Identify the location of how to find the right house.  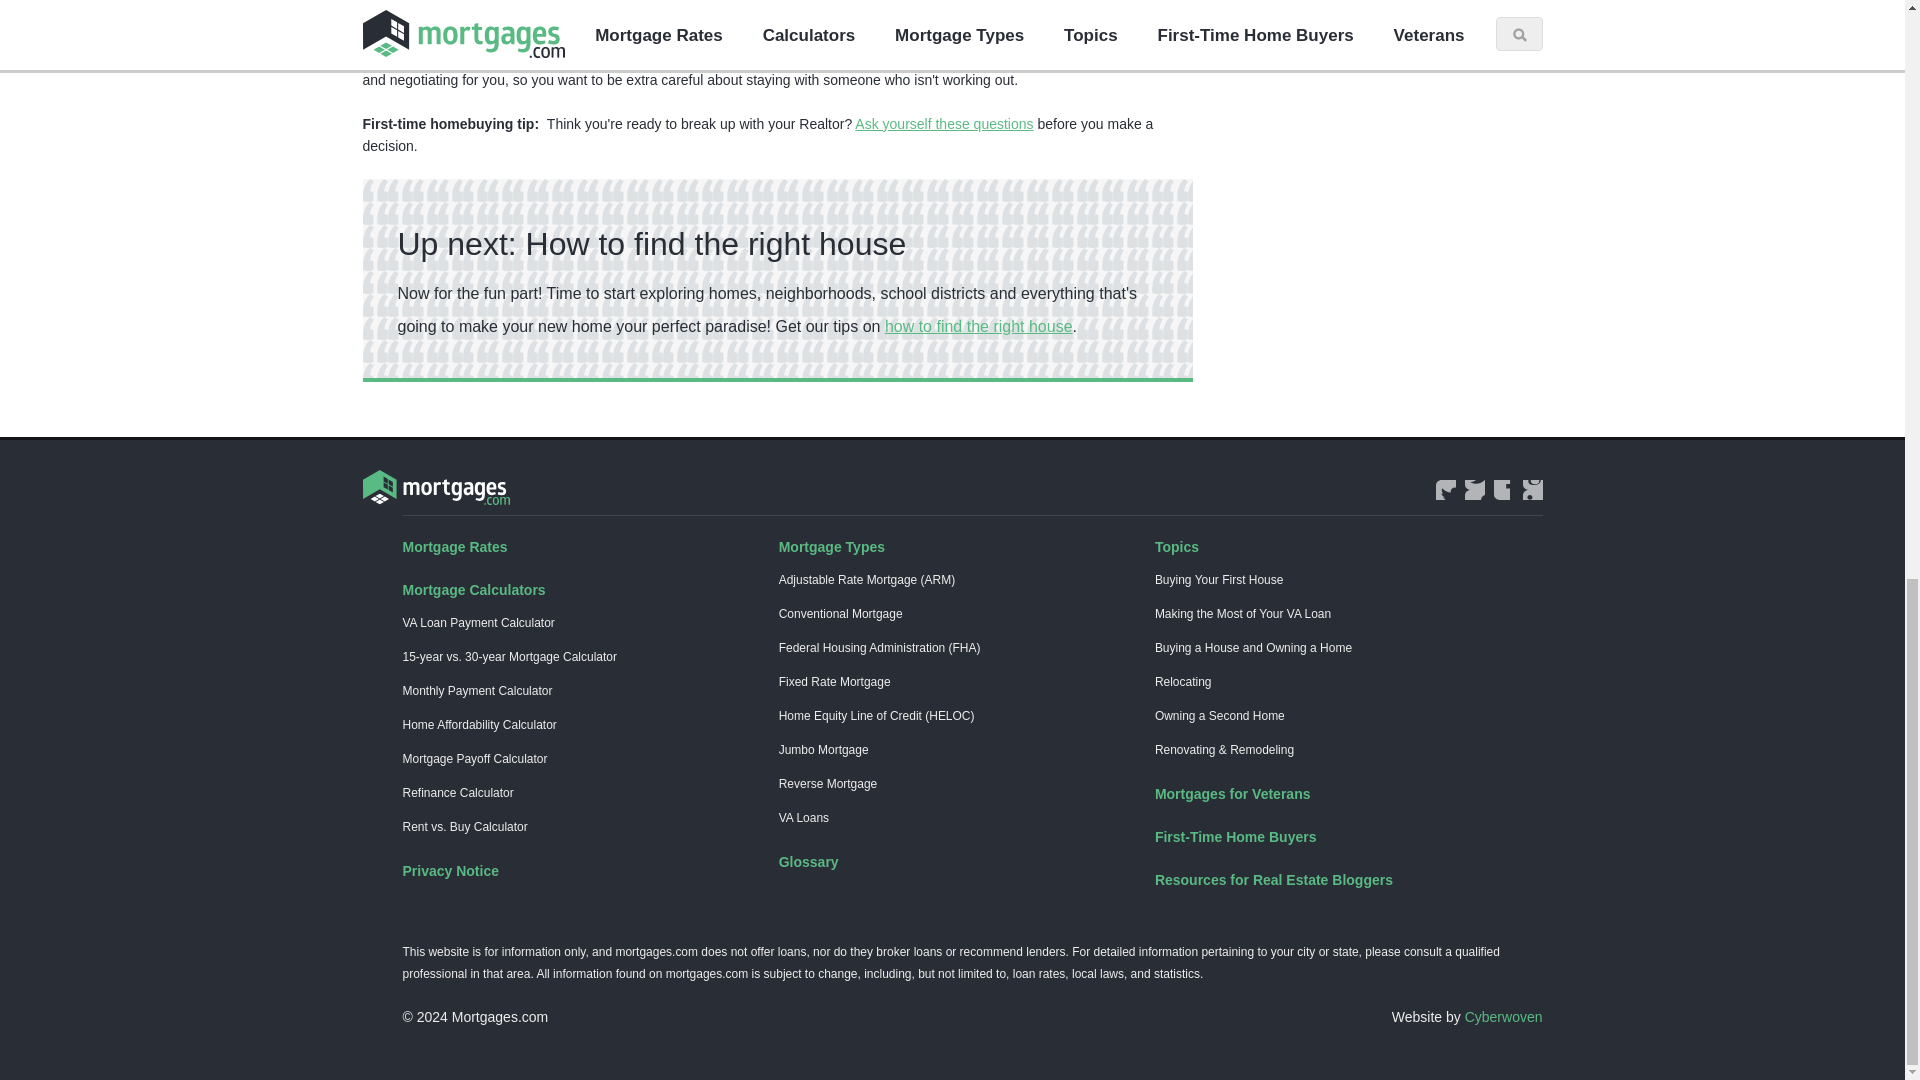
(979, 326).